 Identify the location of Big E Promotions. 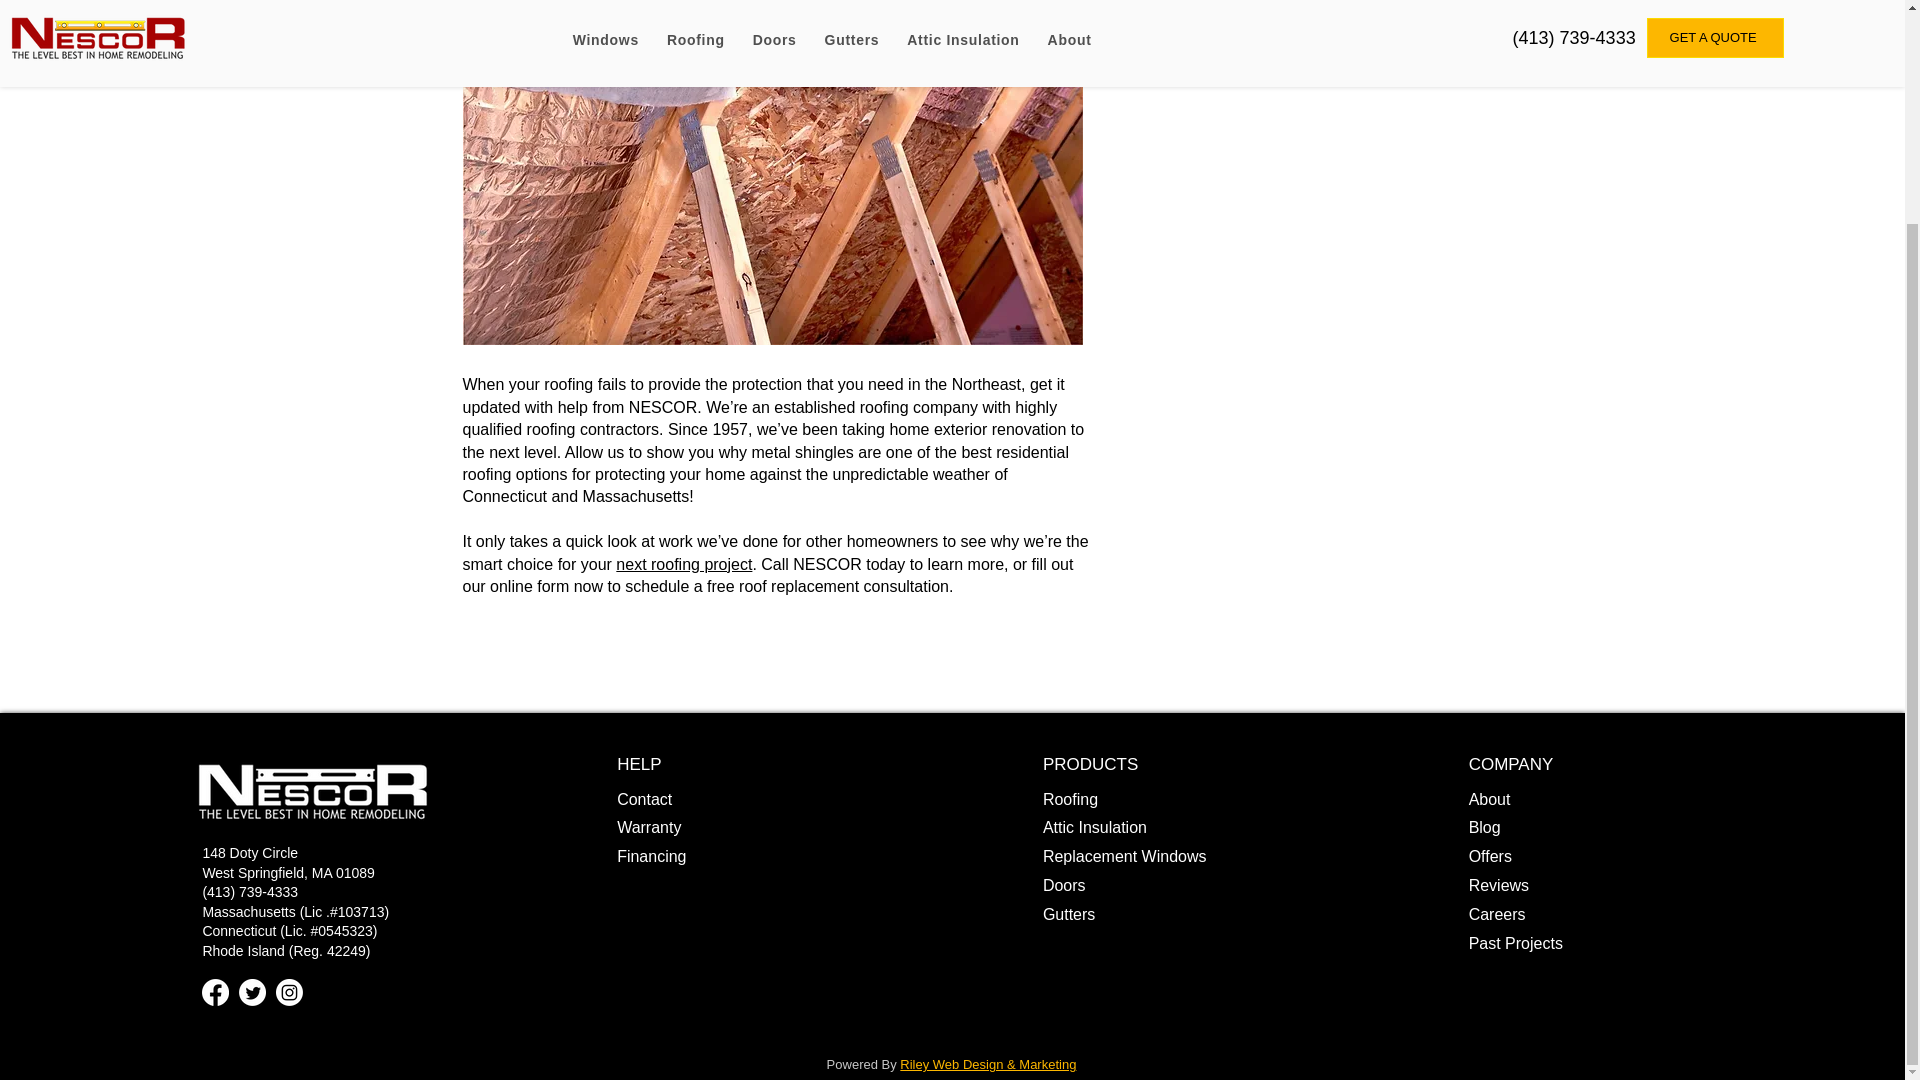
(1219, 23).